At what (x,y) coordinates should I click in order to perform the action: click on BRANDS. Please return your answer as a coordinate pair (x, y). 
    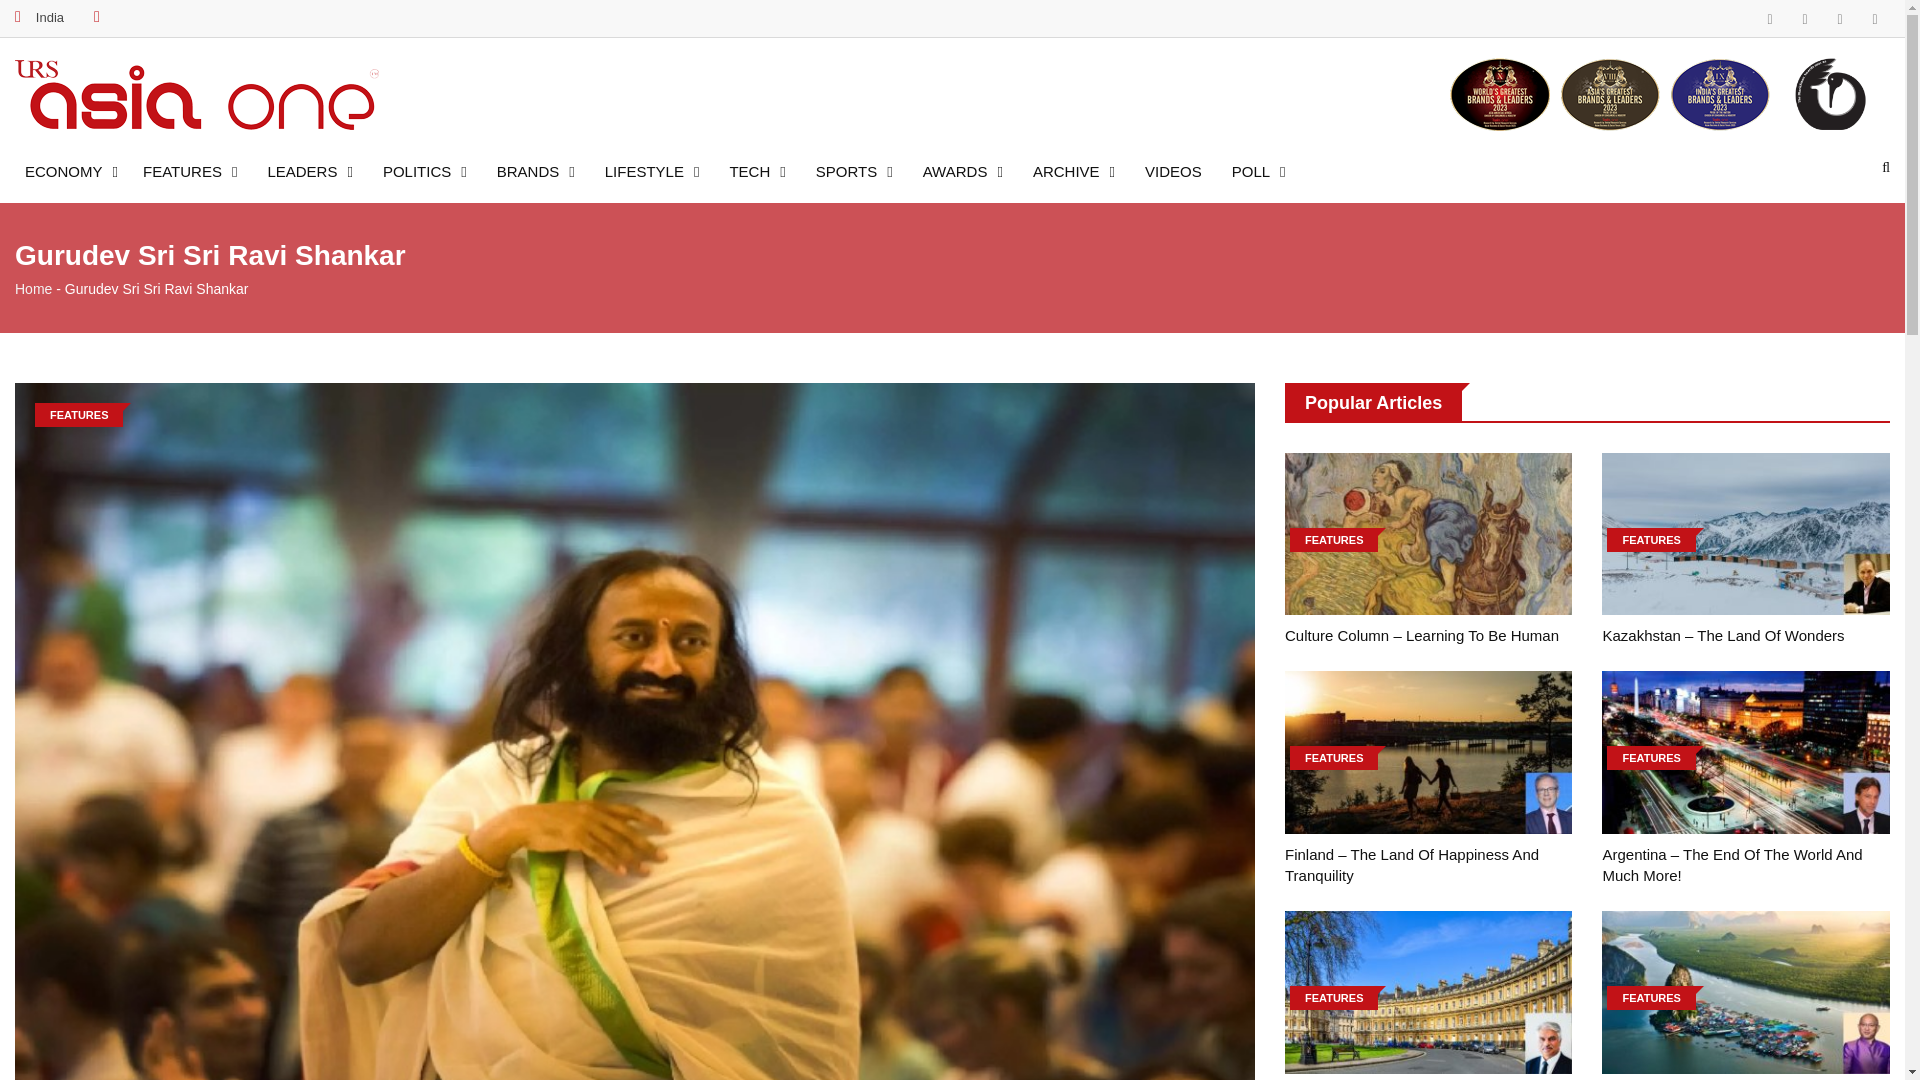
    Looking at the image, I should click on (535, 166).